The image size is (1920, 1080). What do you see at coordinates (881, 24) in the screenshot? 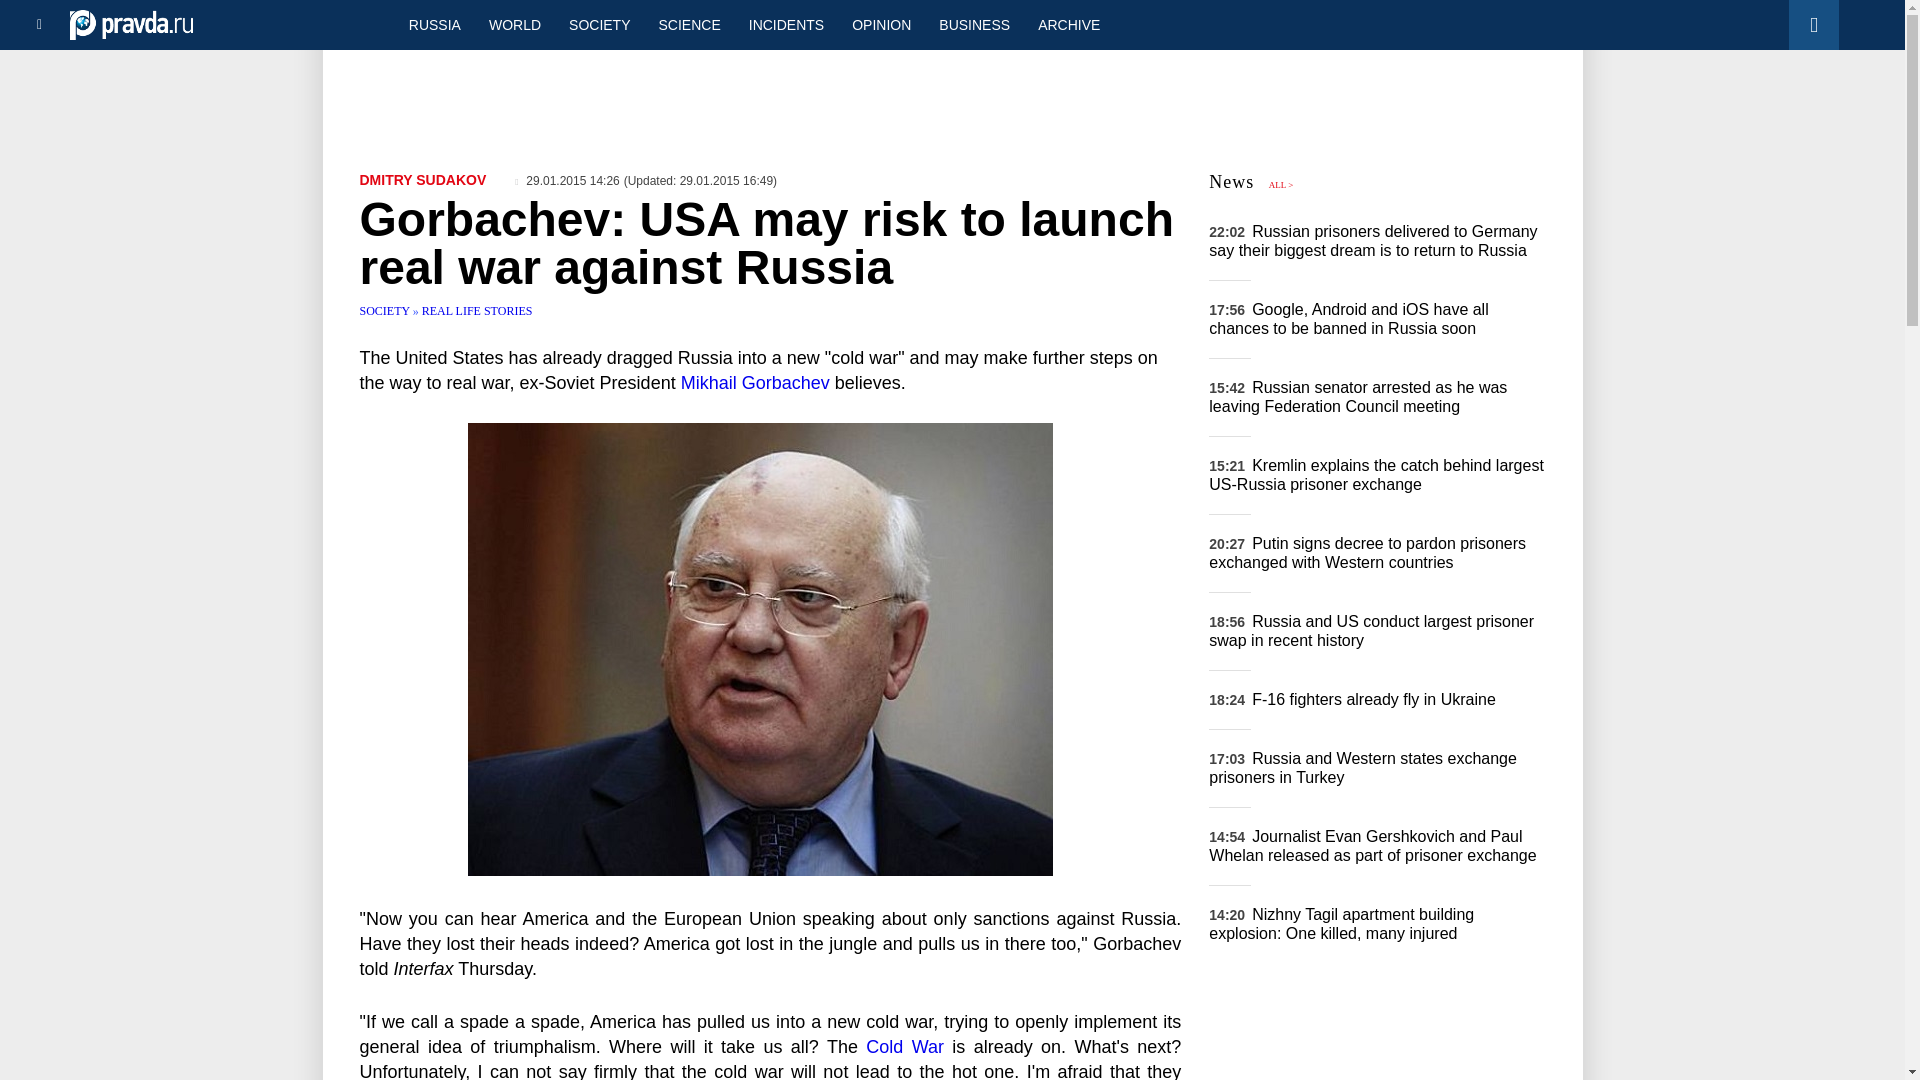
I see `OPINION` at bounding box center [881, 24].